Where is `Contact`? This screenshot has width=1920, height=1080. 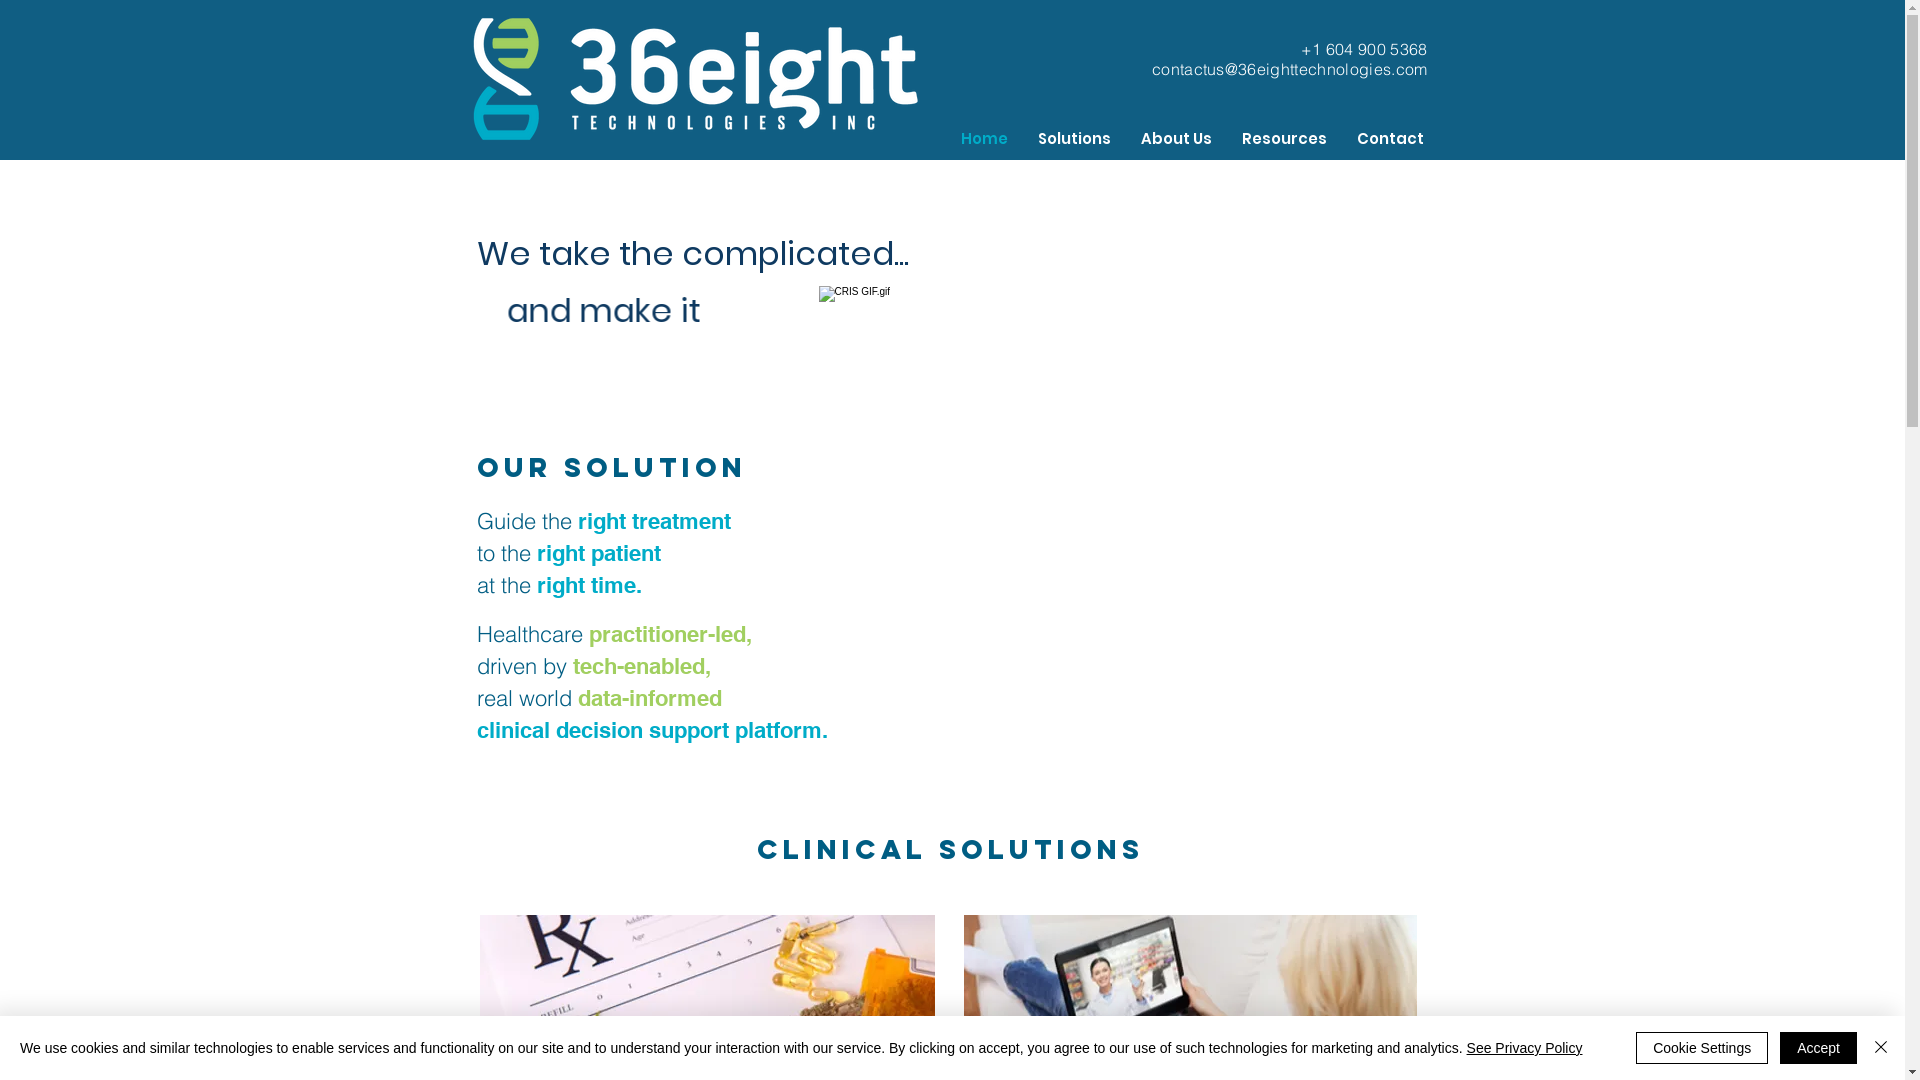
Contact is located at coordinates (1390, 138).